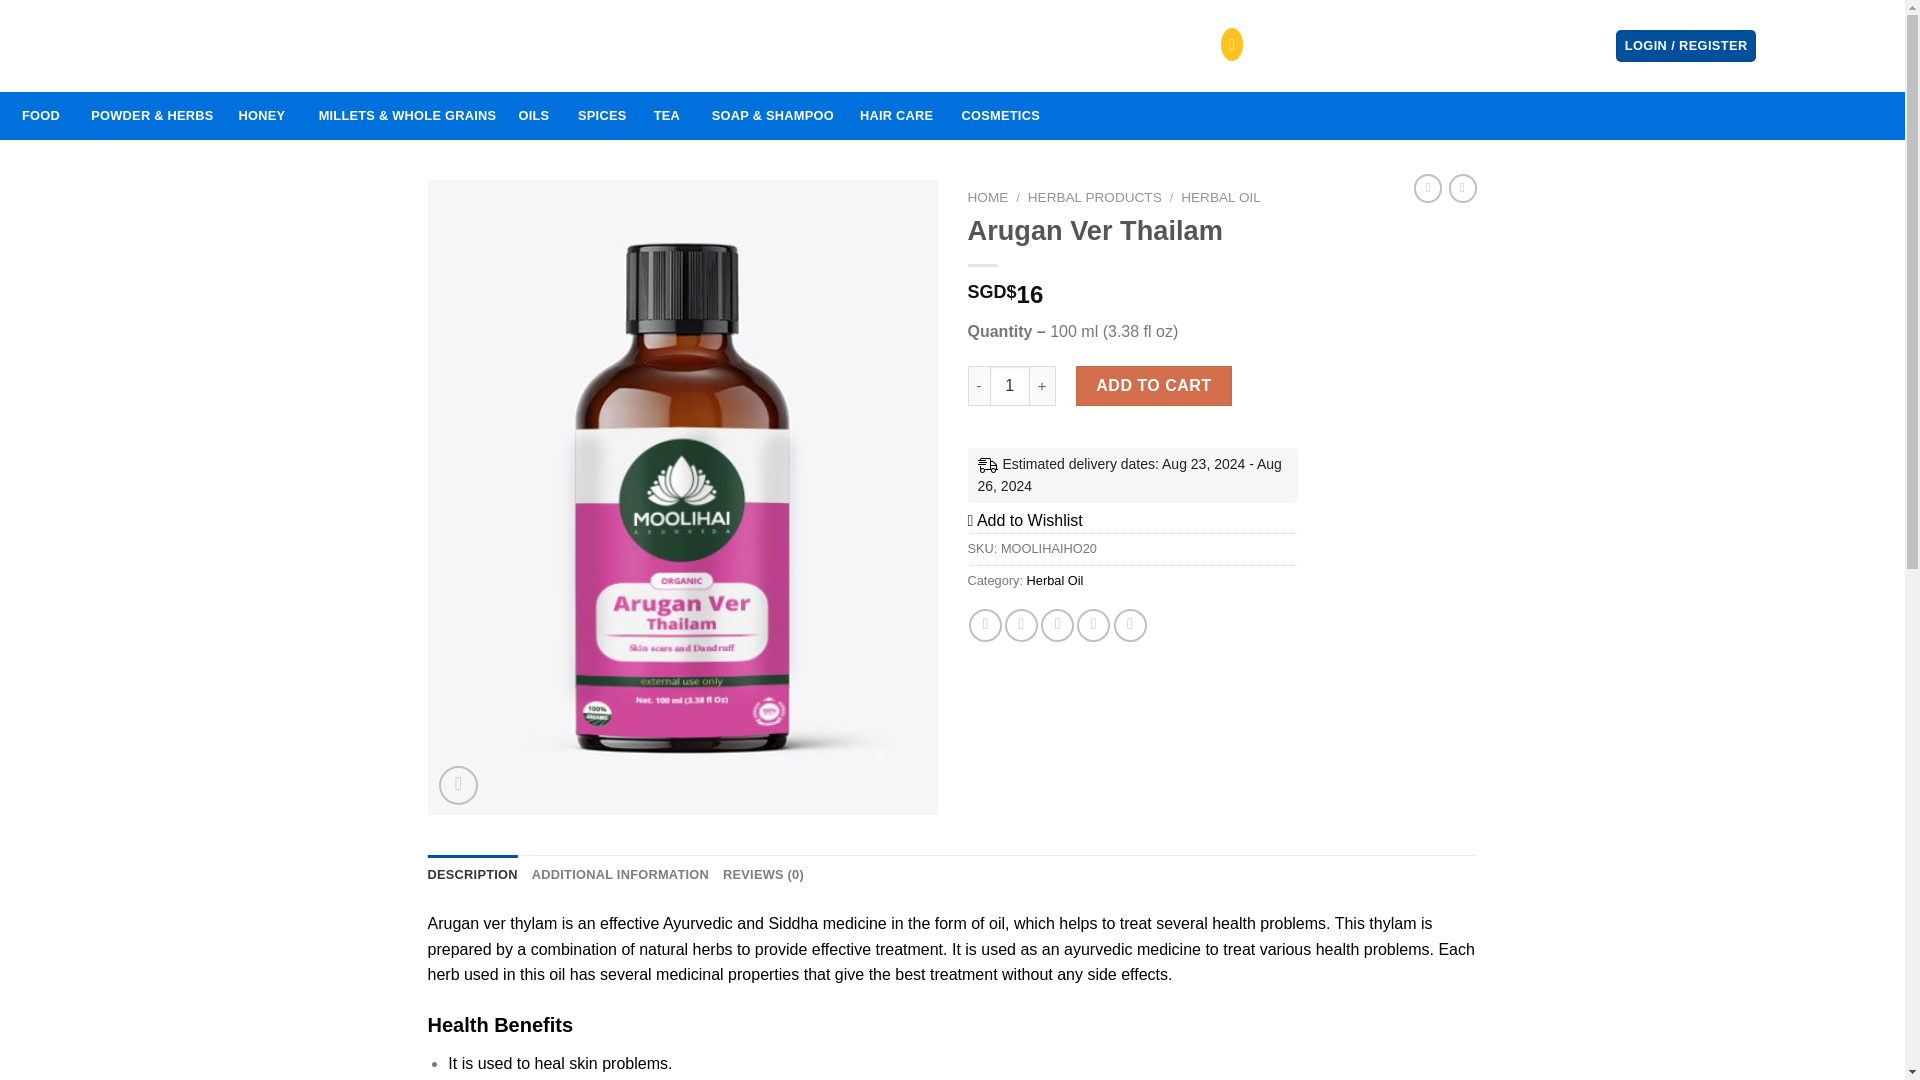 The height and width of the screenshot is (1080, 1920). Describe the element at coordinates (1834, 46) in the screenshot. I see `Cart` at that location.